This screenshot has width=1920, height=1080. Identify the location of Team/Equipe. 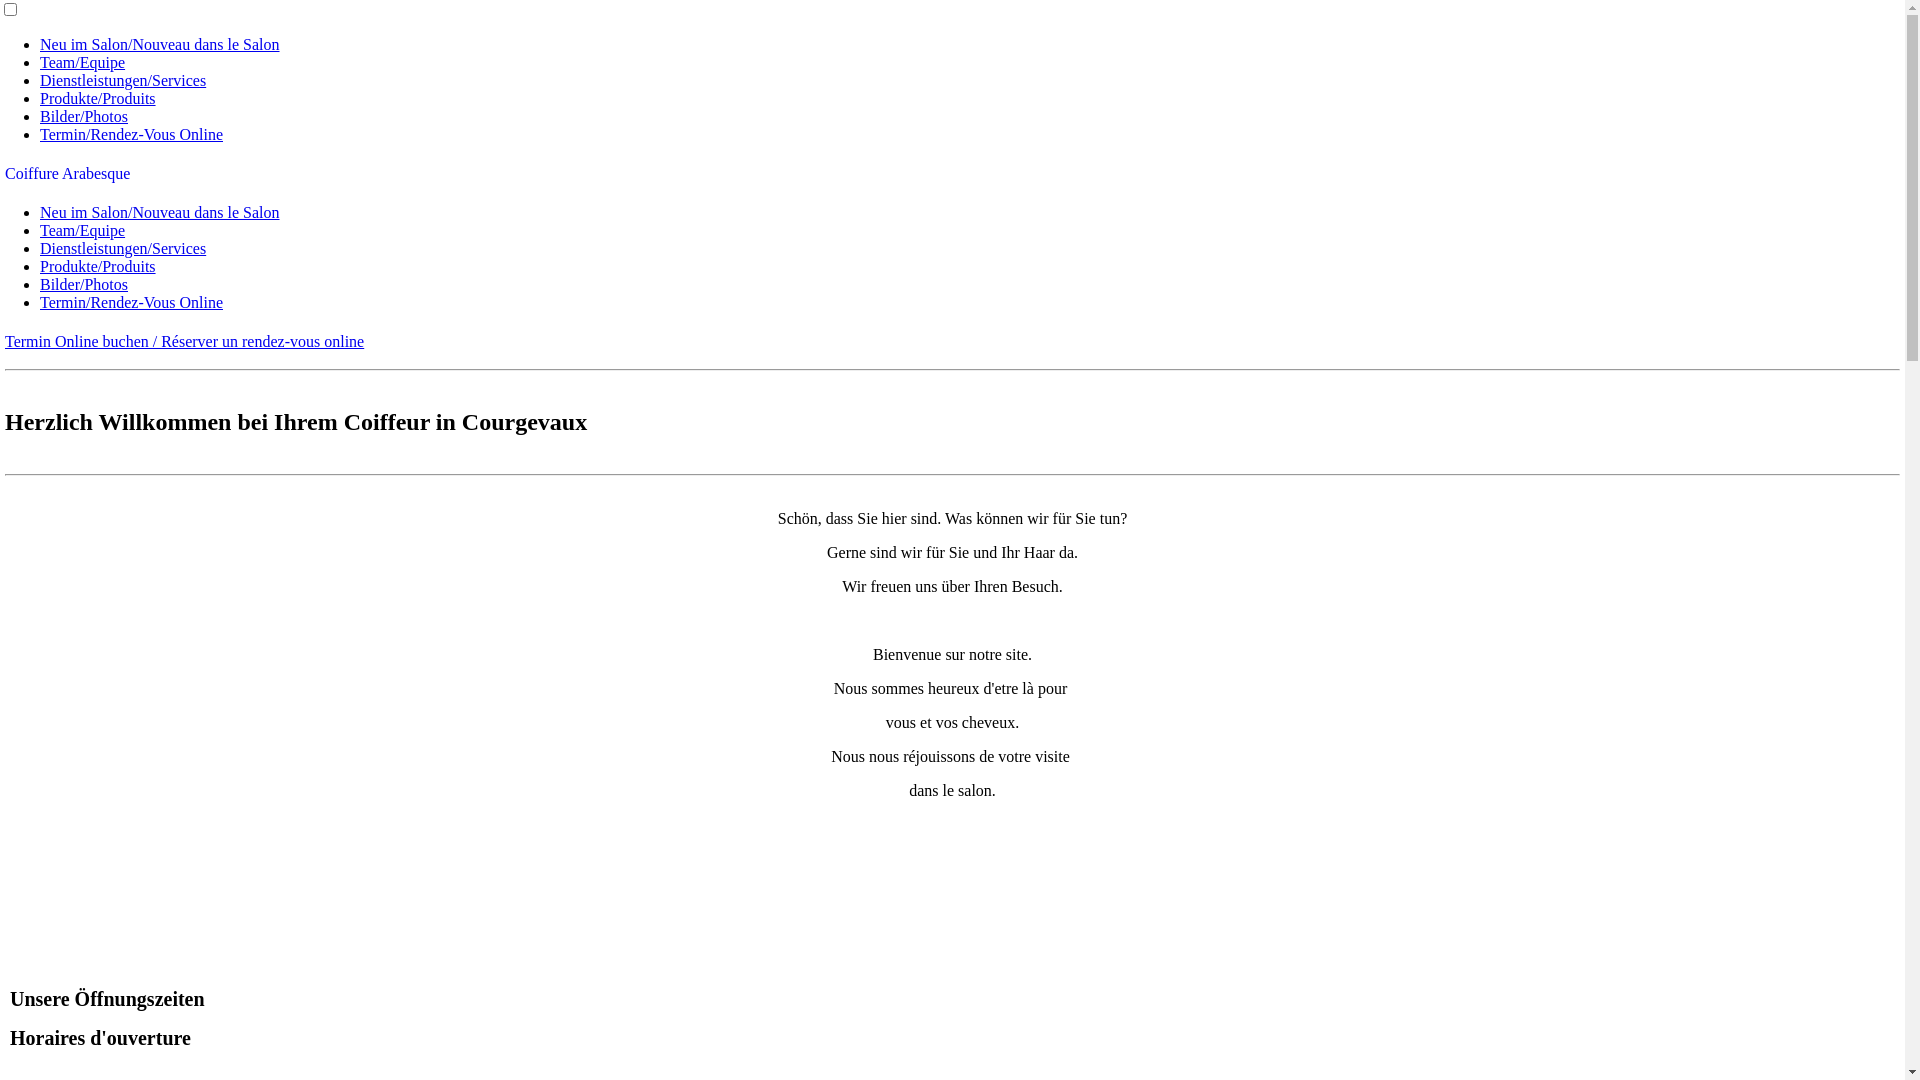
(82, 62).